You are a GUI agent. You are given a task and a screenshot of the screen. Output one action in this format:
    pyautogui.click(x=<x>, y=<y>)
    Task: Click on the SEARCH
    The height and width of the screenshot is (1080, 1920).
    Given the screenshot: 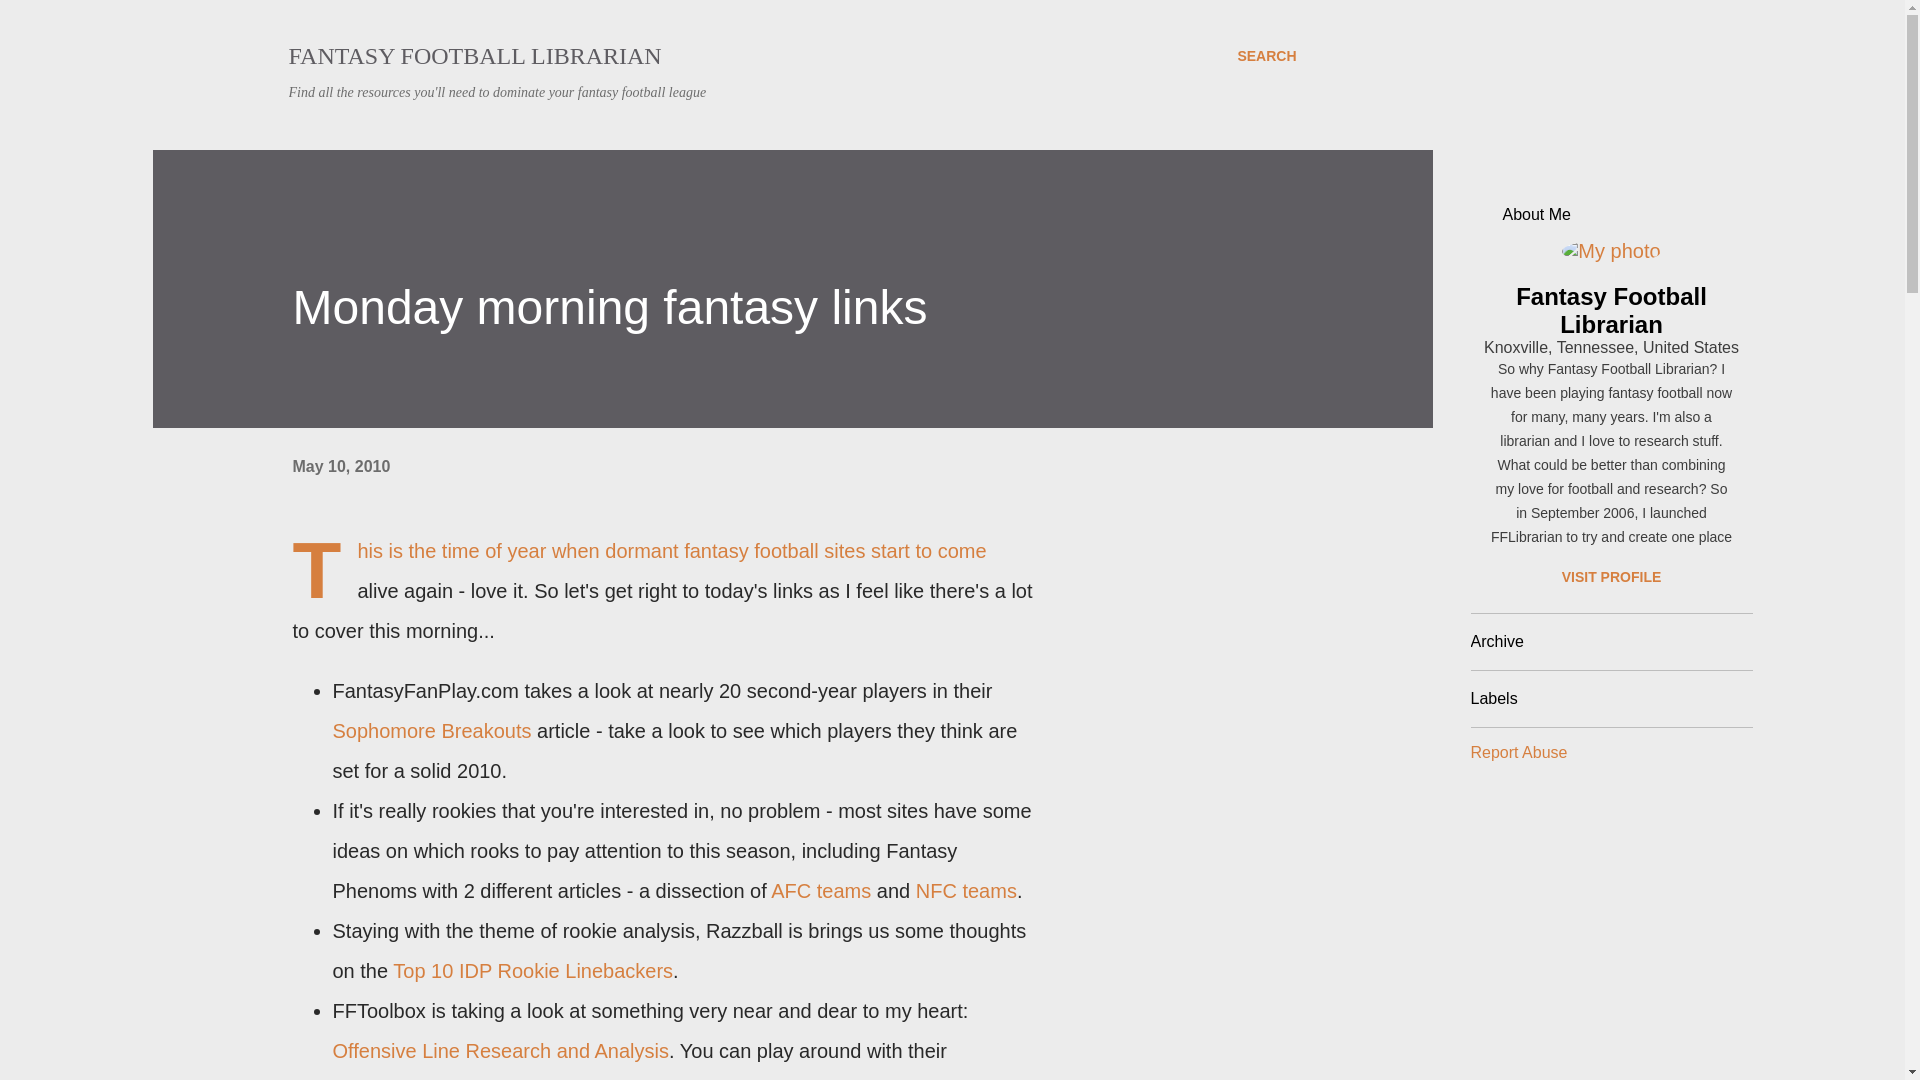 What is the action you would take?
    pyautogui.click(x=1266, y=56)
    